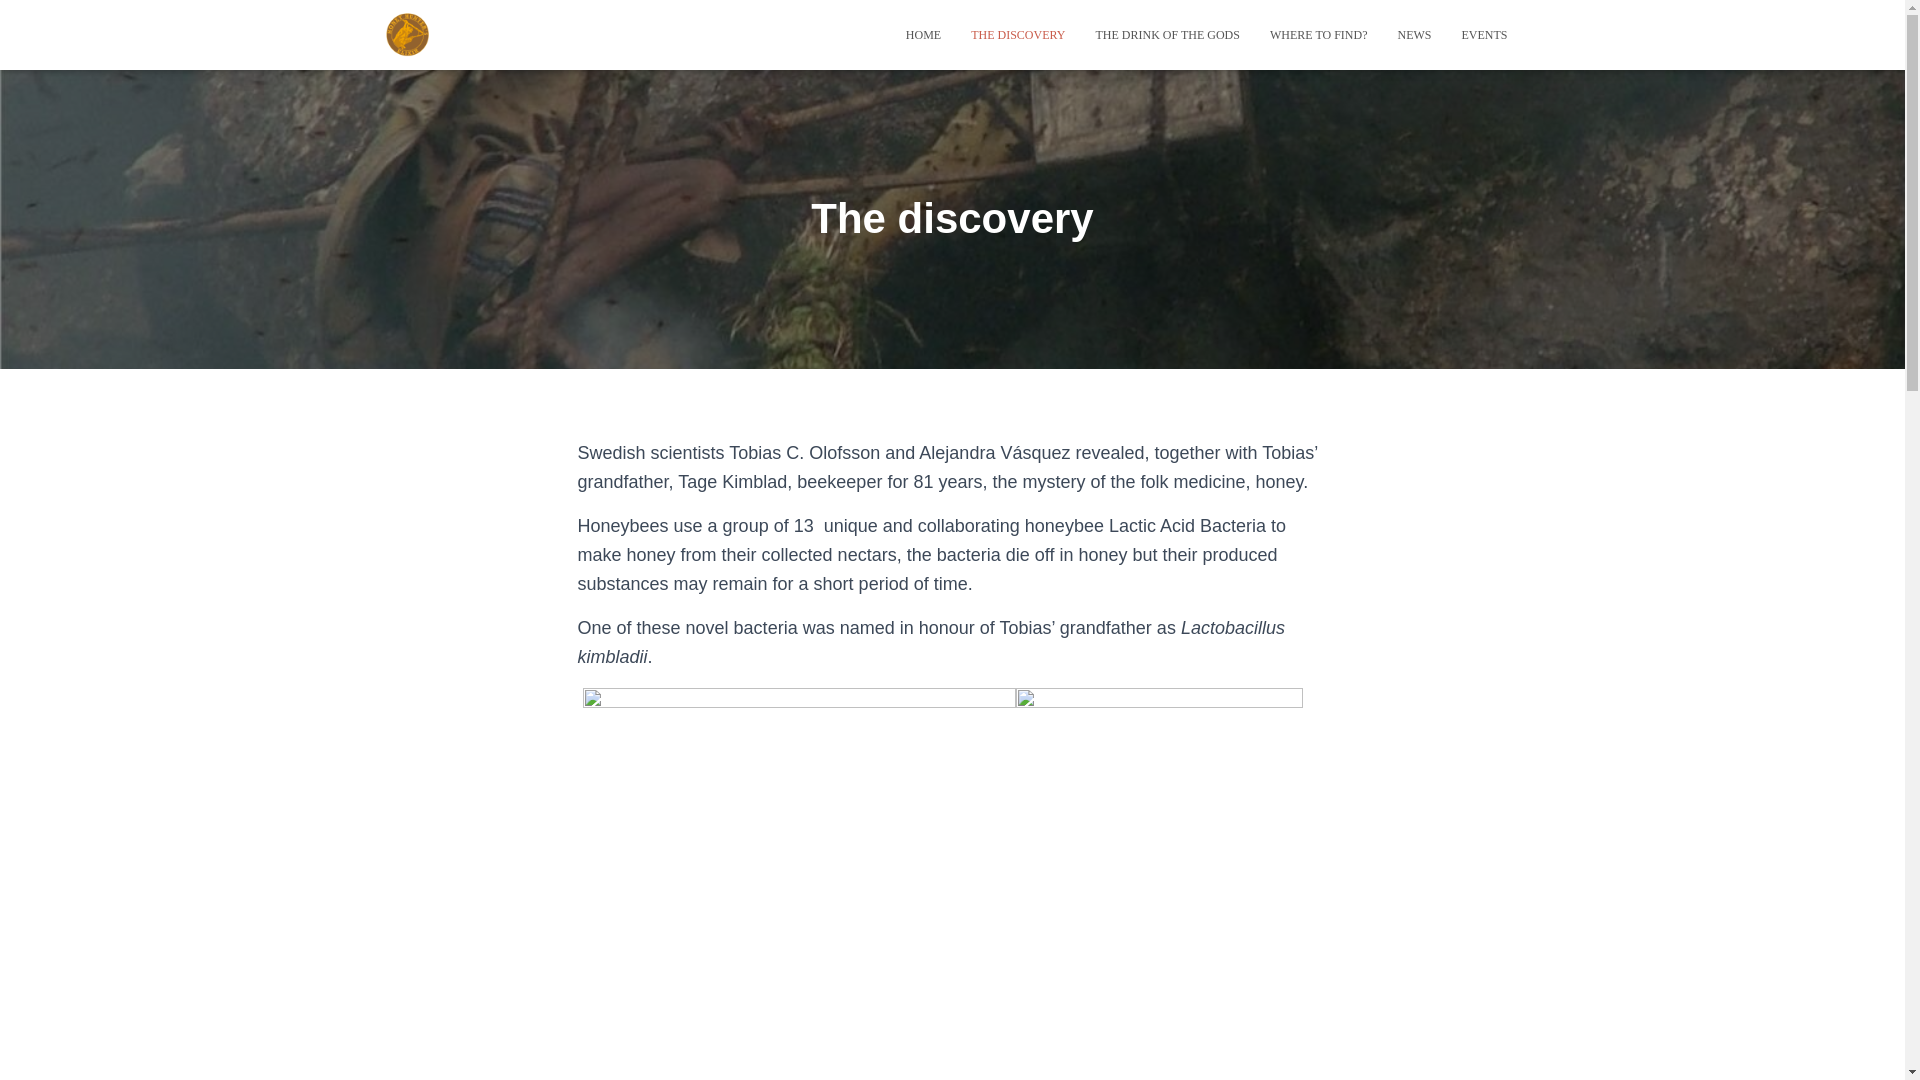 The width and height of the screenshot is (1920, 1080). Describe the element at coordinates (923, 34) in the screenshot. I see `Home` at that location.